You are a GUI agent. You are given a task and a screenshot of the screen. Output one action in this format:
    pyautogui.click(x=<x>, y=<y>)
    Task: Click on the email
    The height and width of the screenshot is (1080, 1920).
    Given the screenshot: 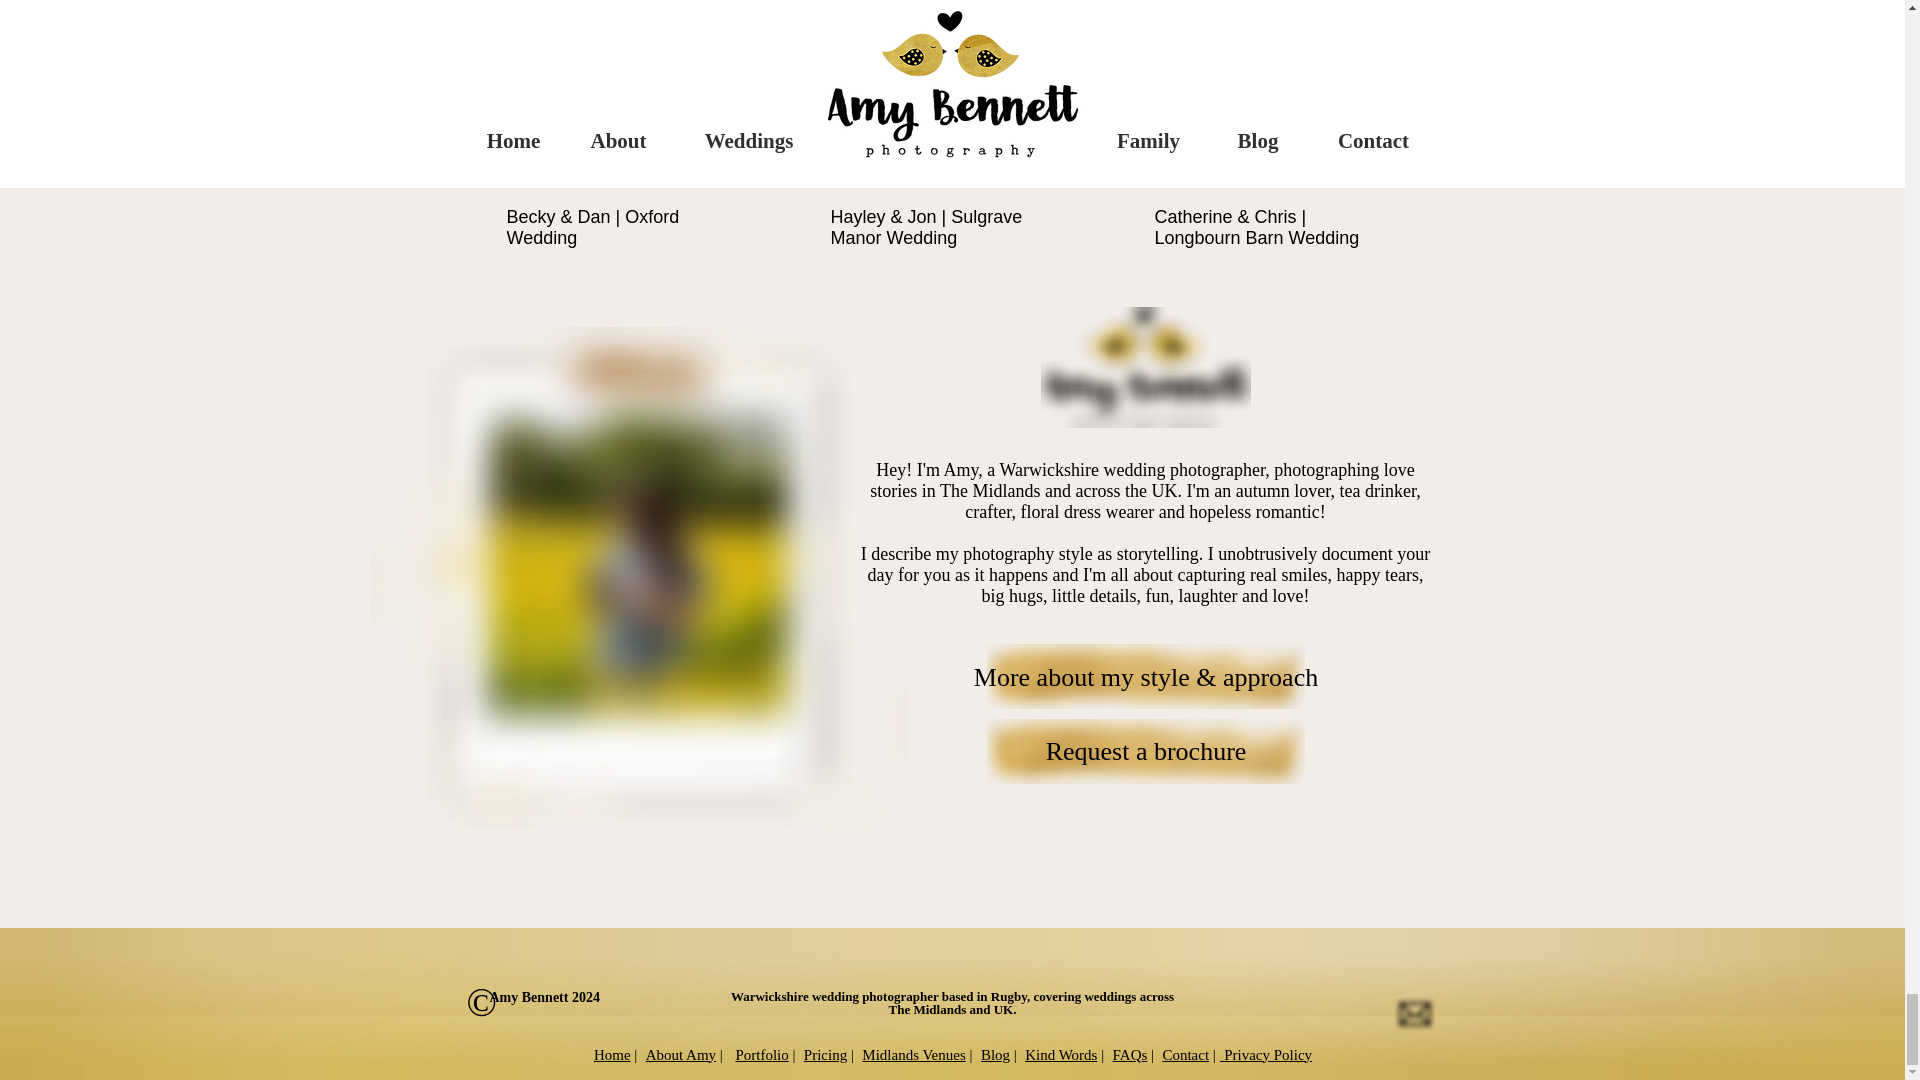 What is the action you would take?
    pyautogui.click(x=1414, y=1014)
    